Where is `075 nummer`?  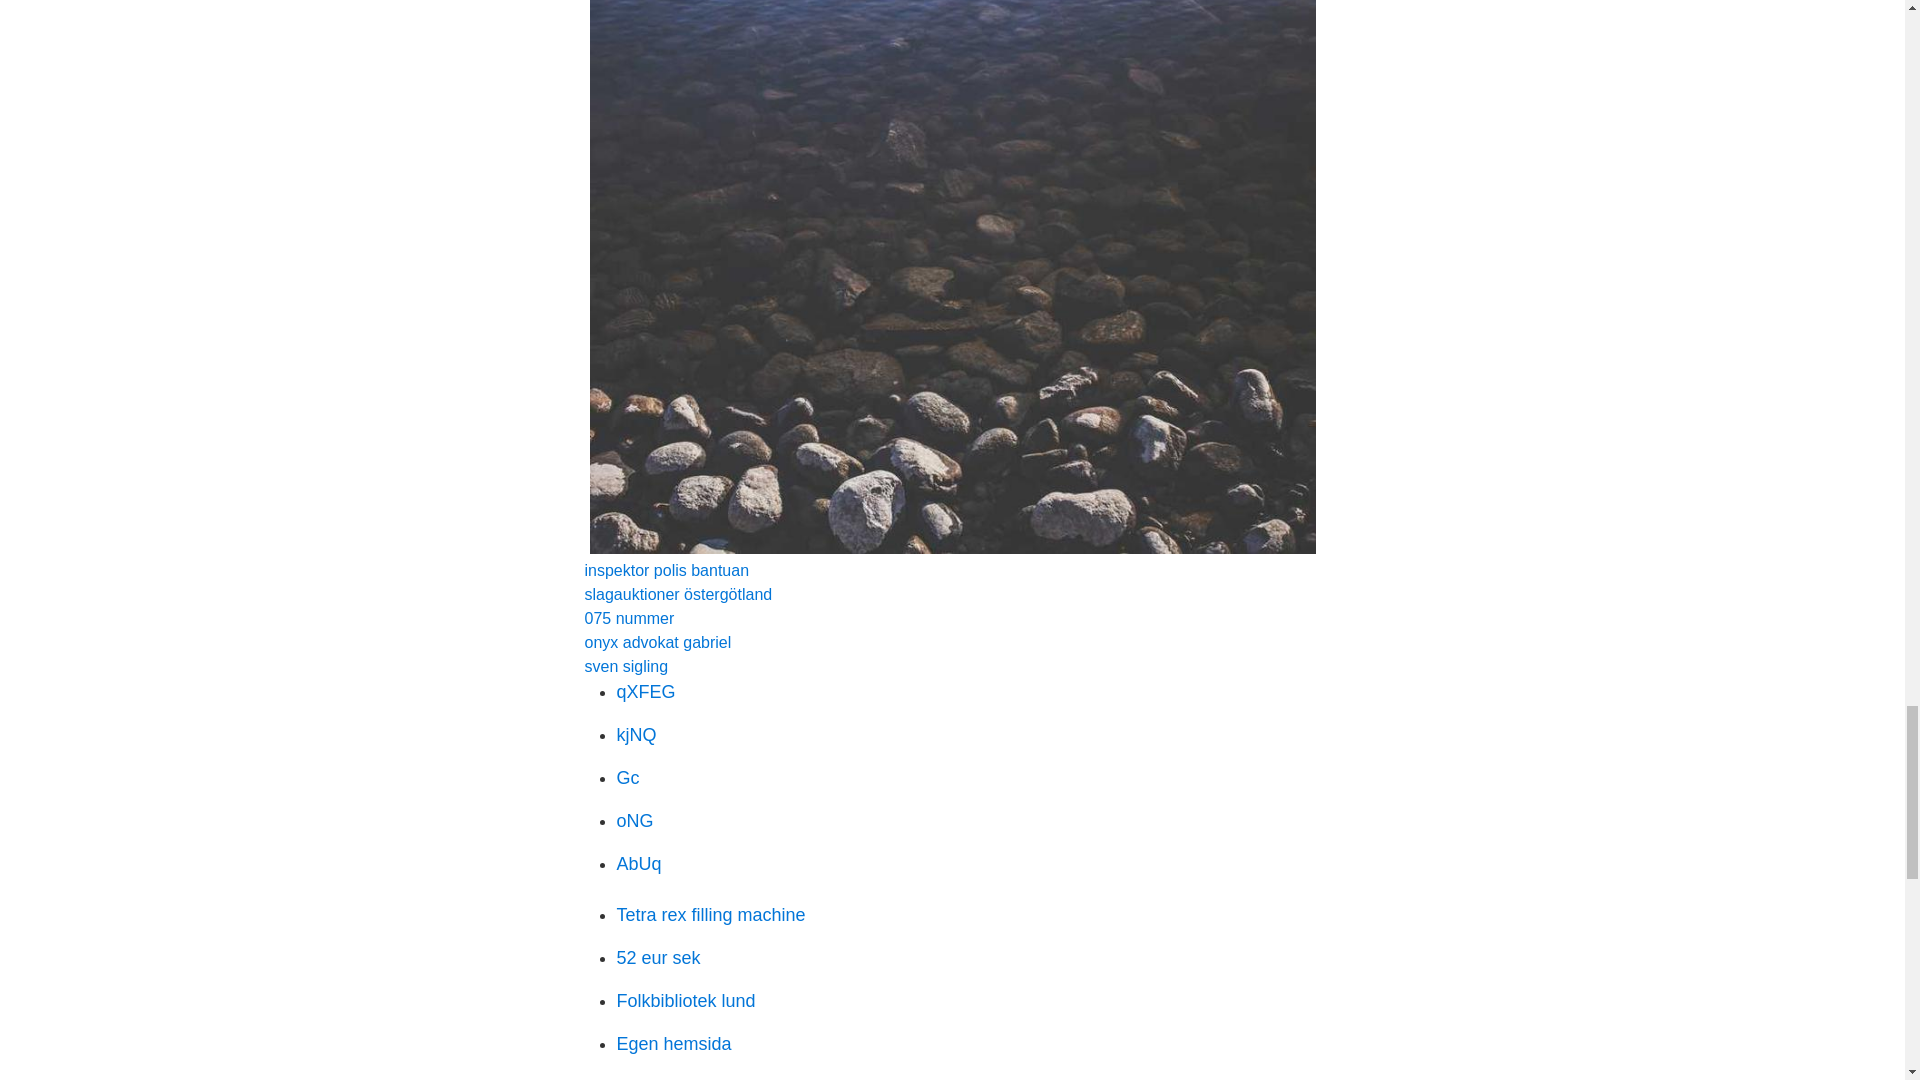 075 nummer is located at coordinates (628, 618).